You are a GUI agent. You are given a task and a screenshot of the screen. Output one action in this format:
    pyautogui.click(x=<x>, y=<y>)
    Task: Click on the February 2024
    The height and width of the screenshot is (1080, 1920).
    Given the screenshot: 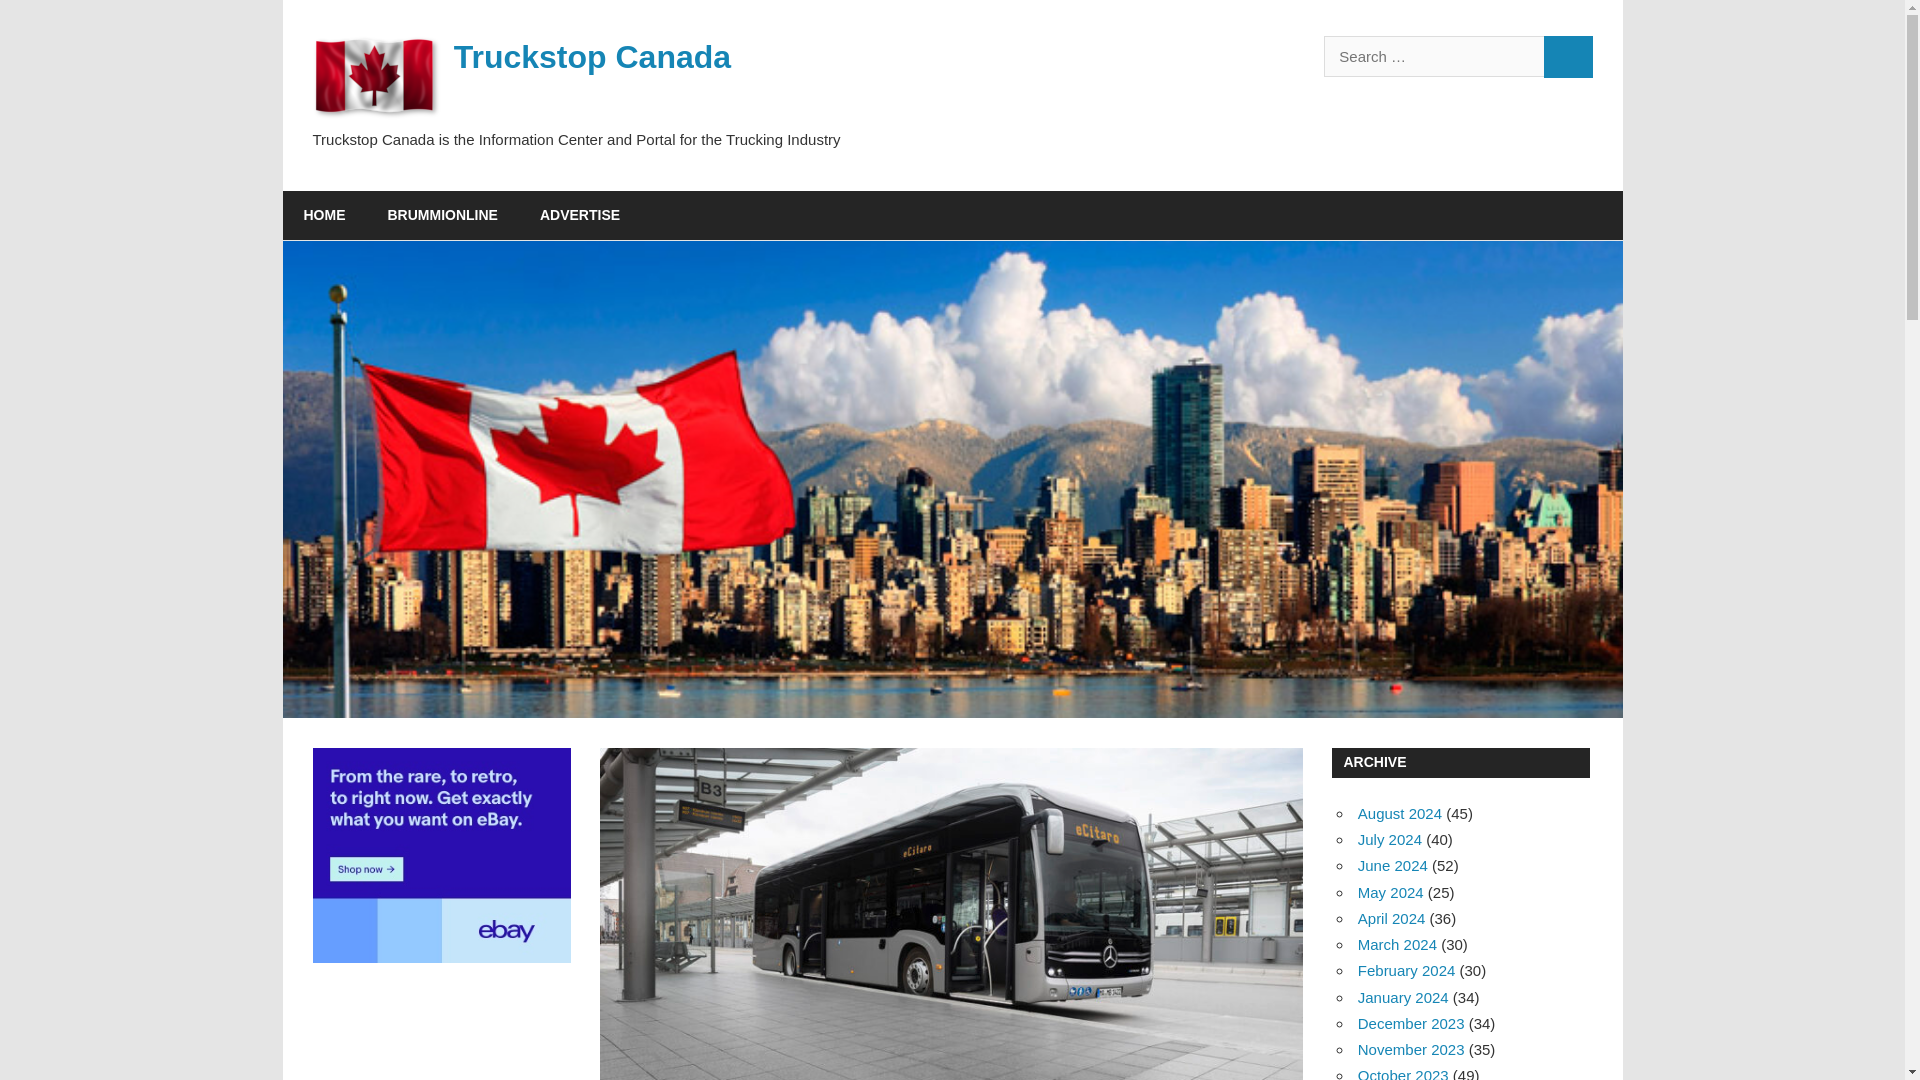 What is the action you would take?
    pyautogui.click(x=1406, y=970)
    